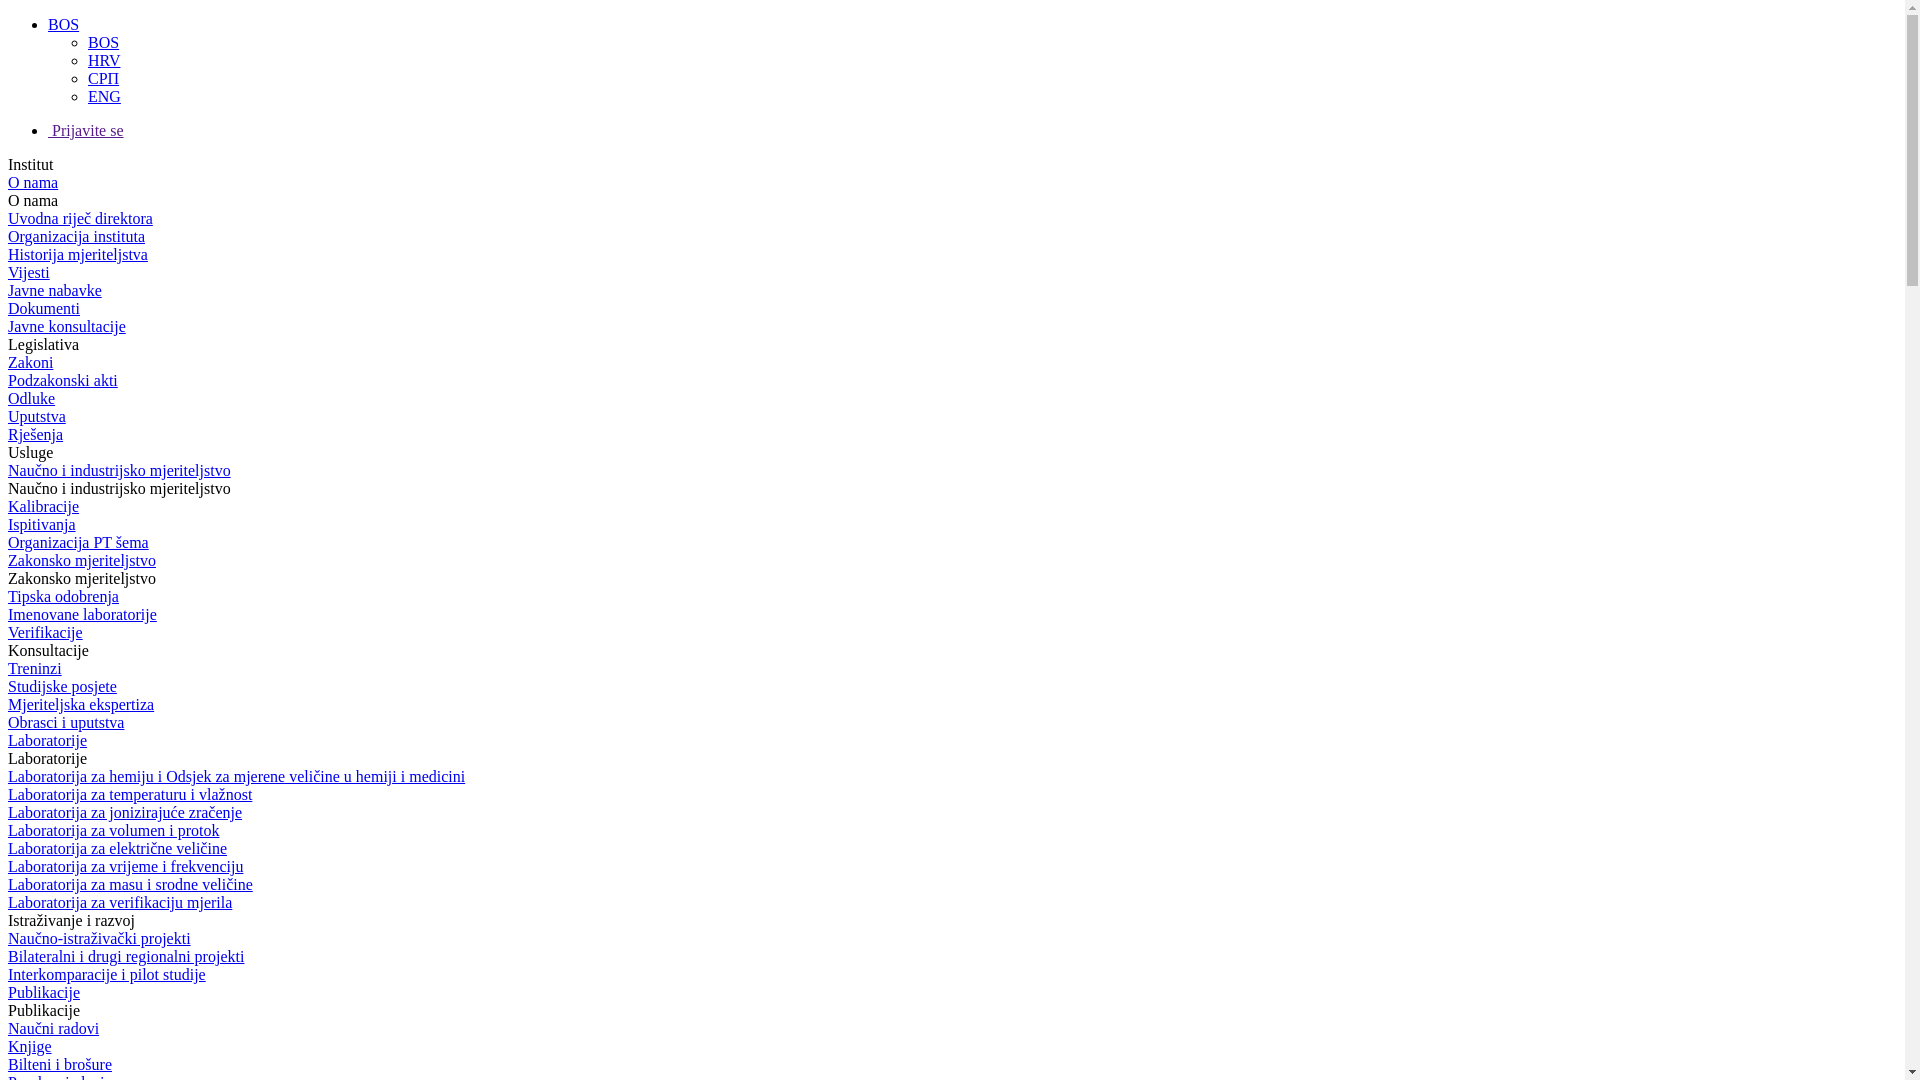 The width and height of the screenshot is (1920, 1080). I want to click on Kalibracije, so click(44, 506).